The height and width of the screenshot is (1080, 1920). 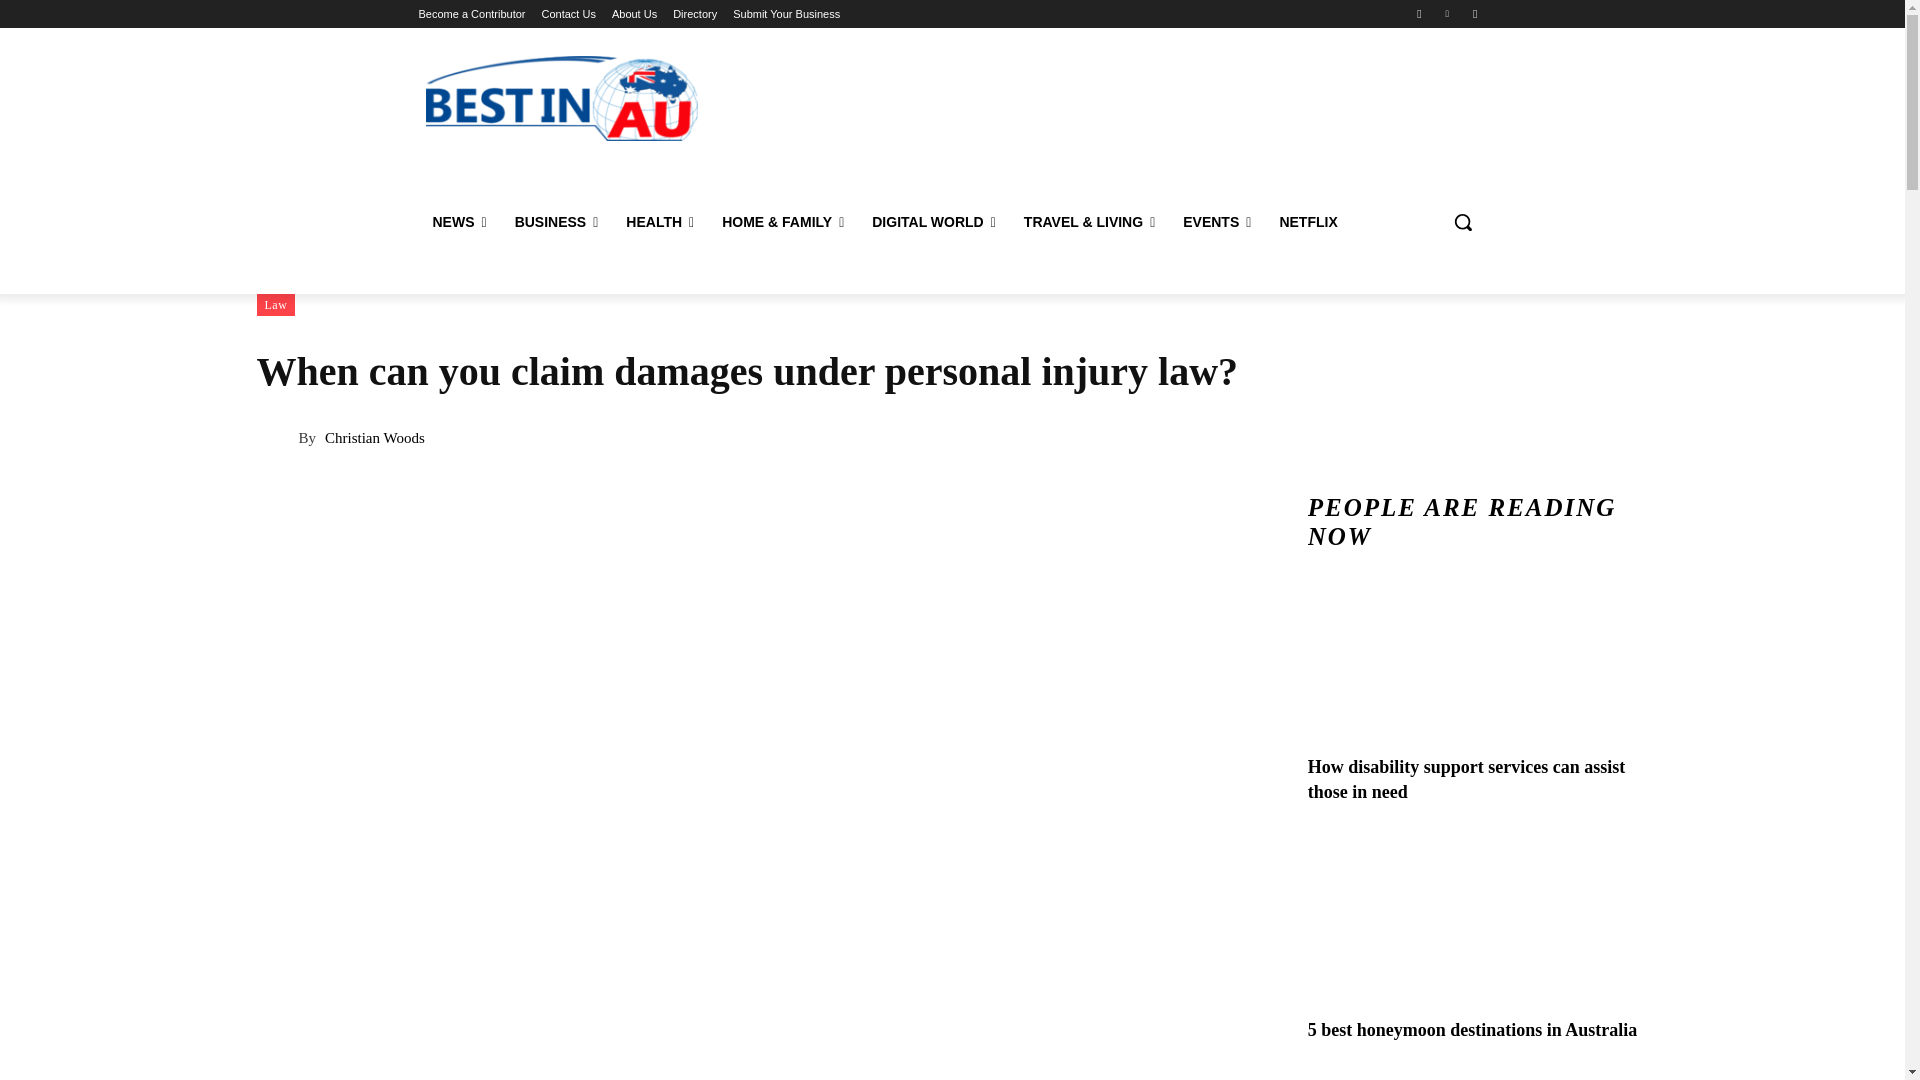 What do you see at coordinates (562, 98) in the screenshot?
I see `Best in Australia - The Most Researched Information` at bounding box center [562, 98].